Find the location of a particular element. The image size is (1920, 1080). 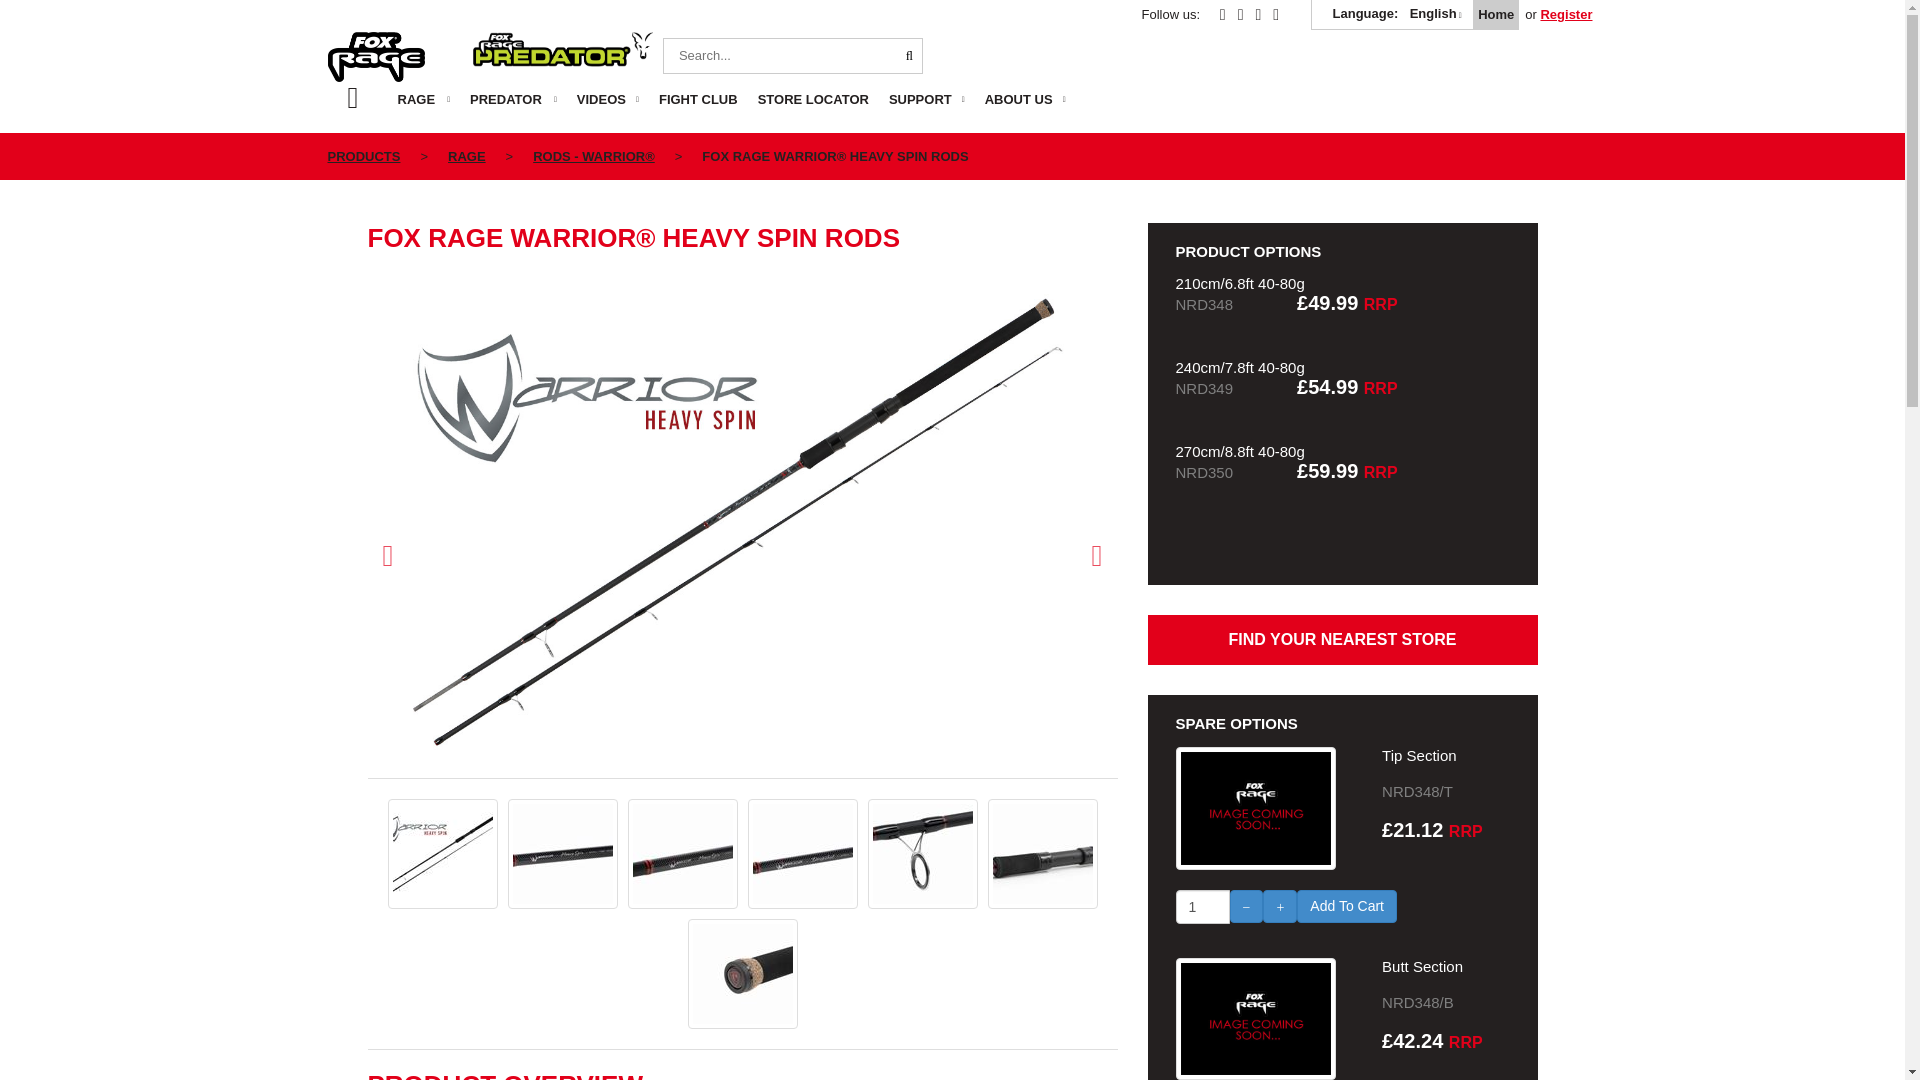

RAGE is located at coordinates (428, 107).